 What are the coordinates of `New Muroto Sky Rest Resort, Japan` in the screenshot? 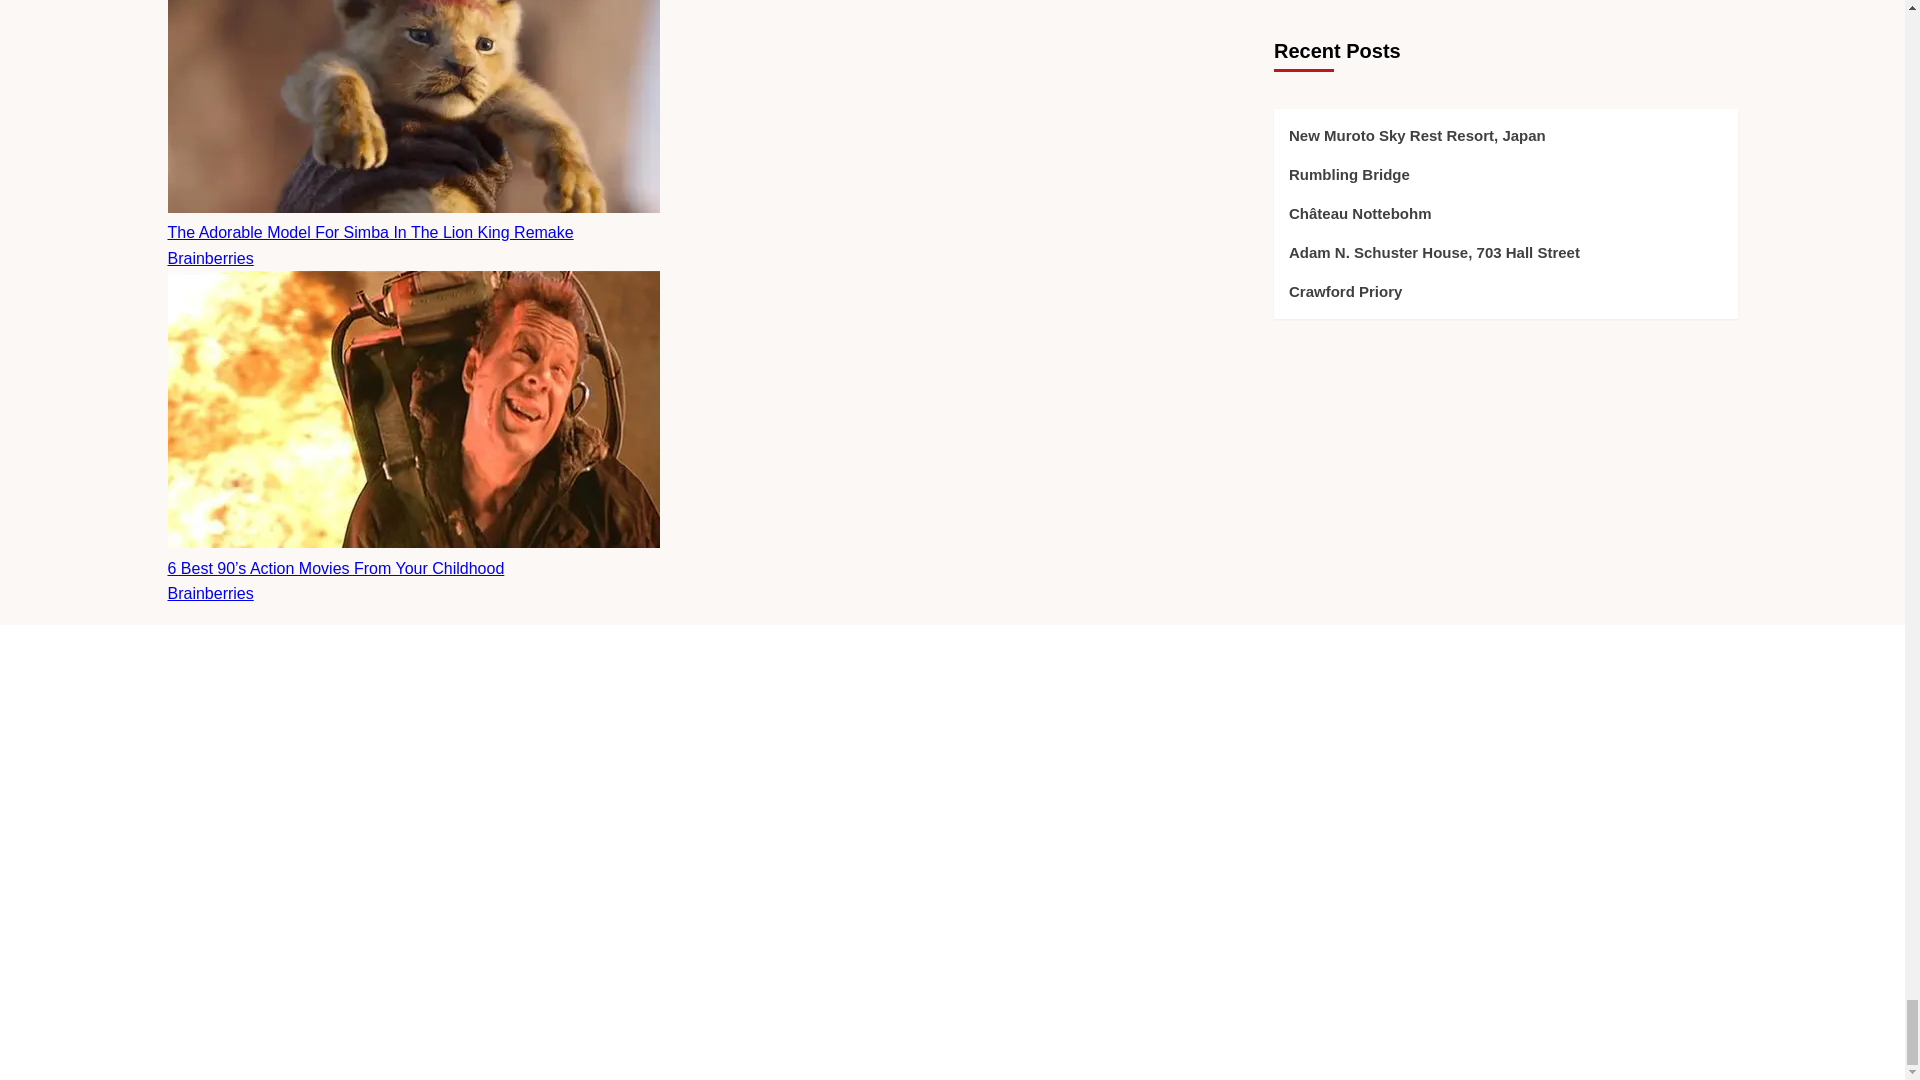 It's located at (952, 784).